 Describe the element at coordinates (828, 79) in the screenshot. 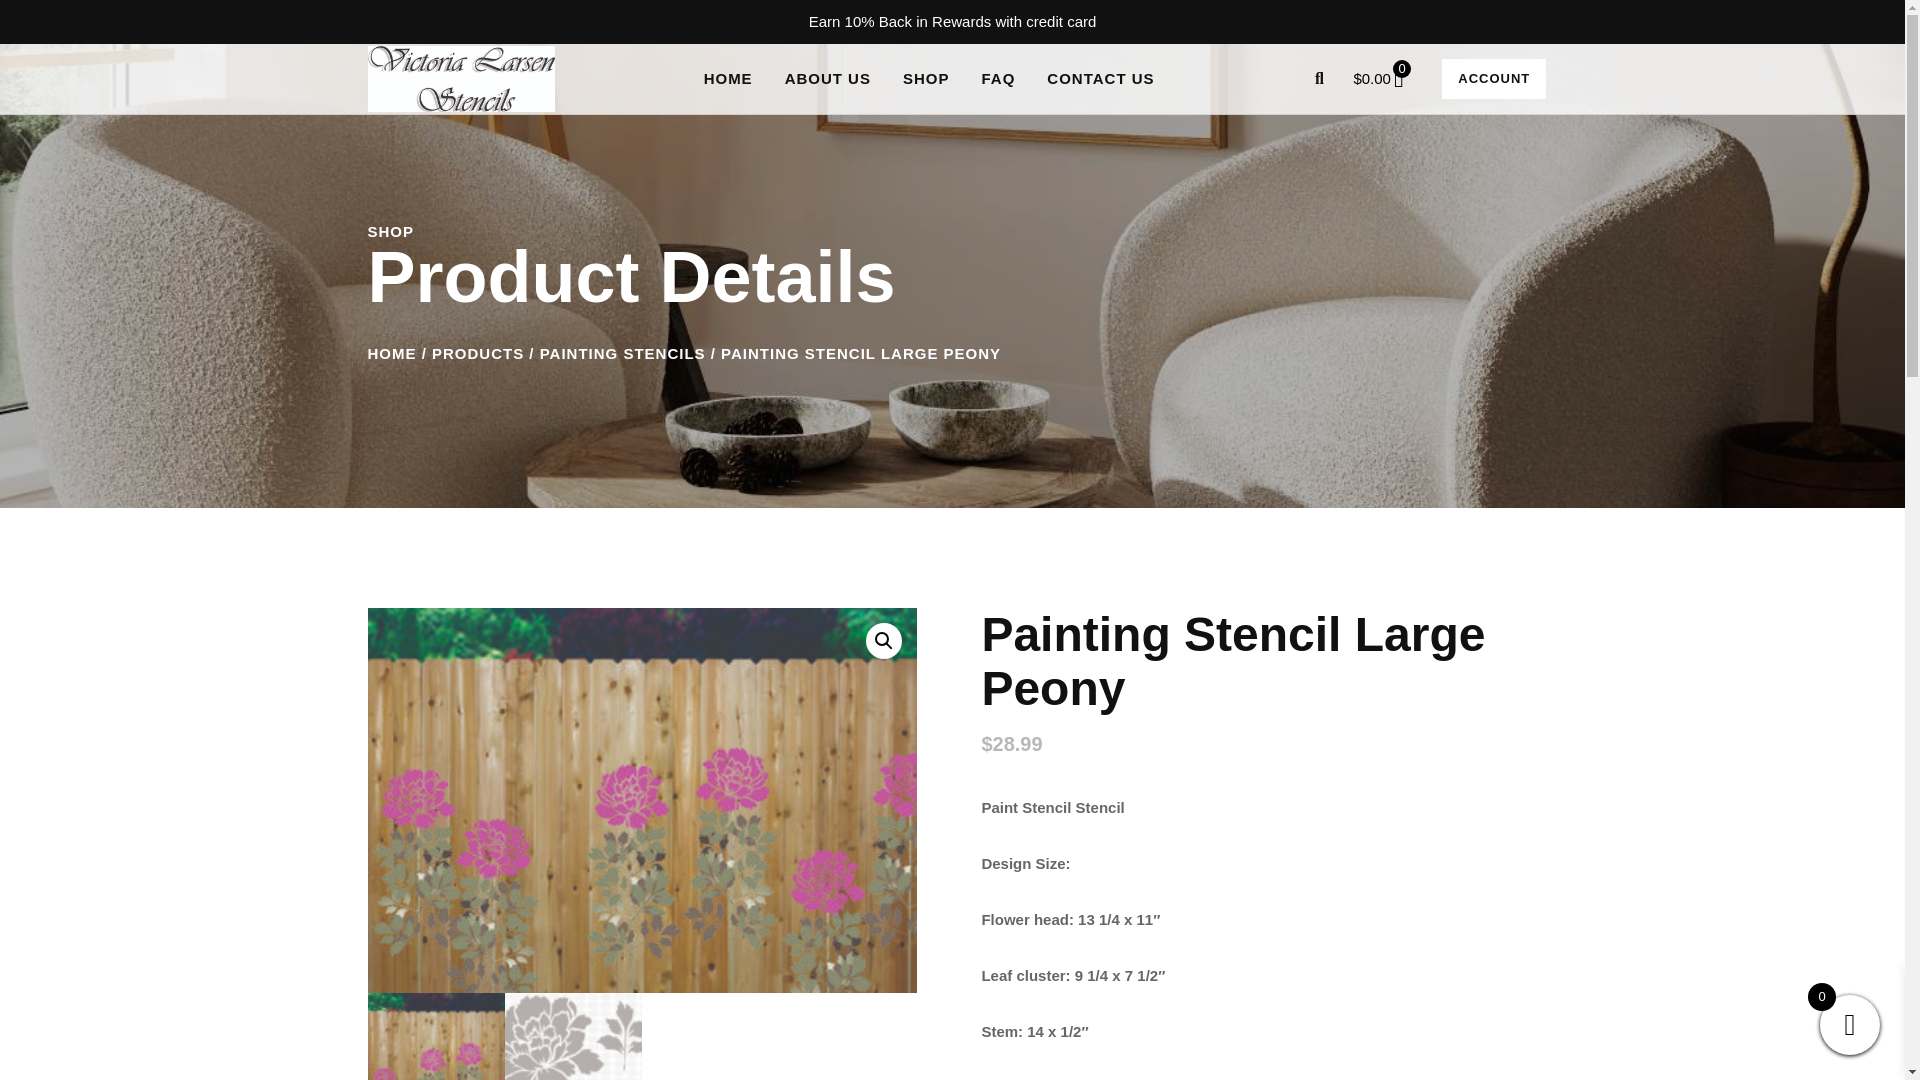

I see `ABOUT US` at that location.